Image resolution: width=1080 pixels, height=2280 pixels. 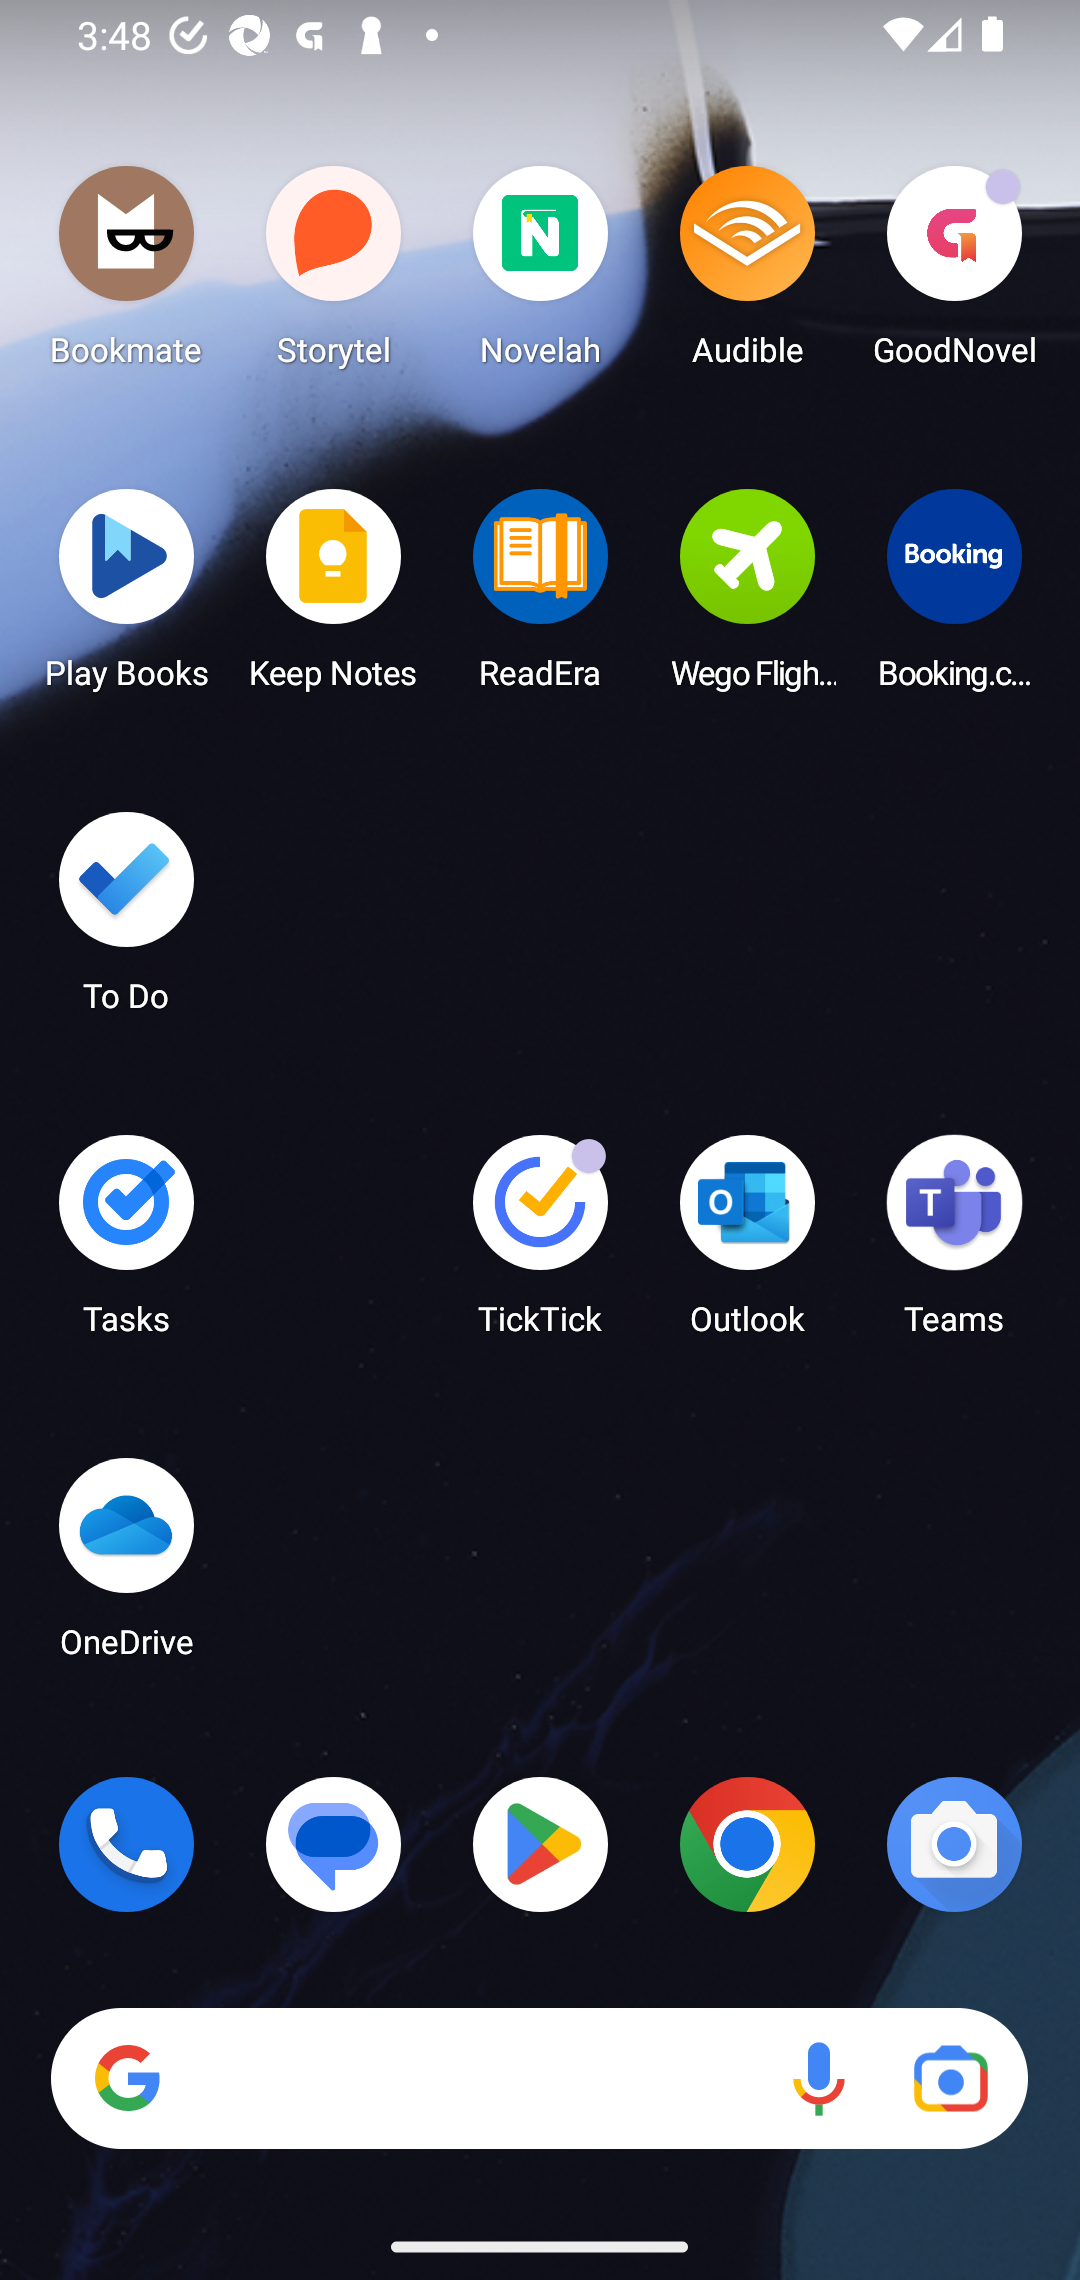 What do you see at coordinates (950, 2079) in the screenshot?
I see `Google Lens` at bounding box center [950, 2079].